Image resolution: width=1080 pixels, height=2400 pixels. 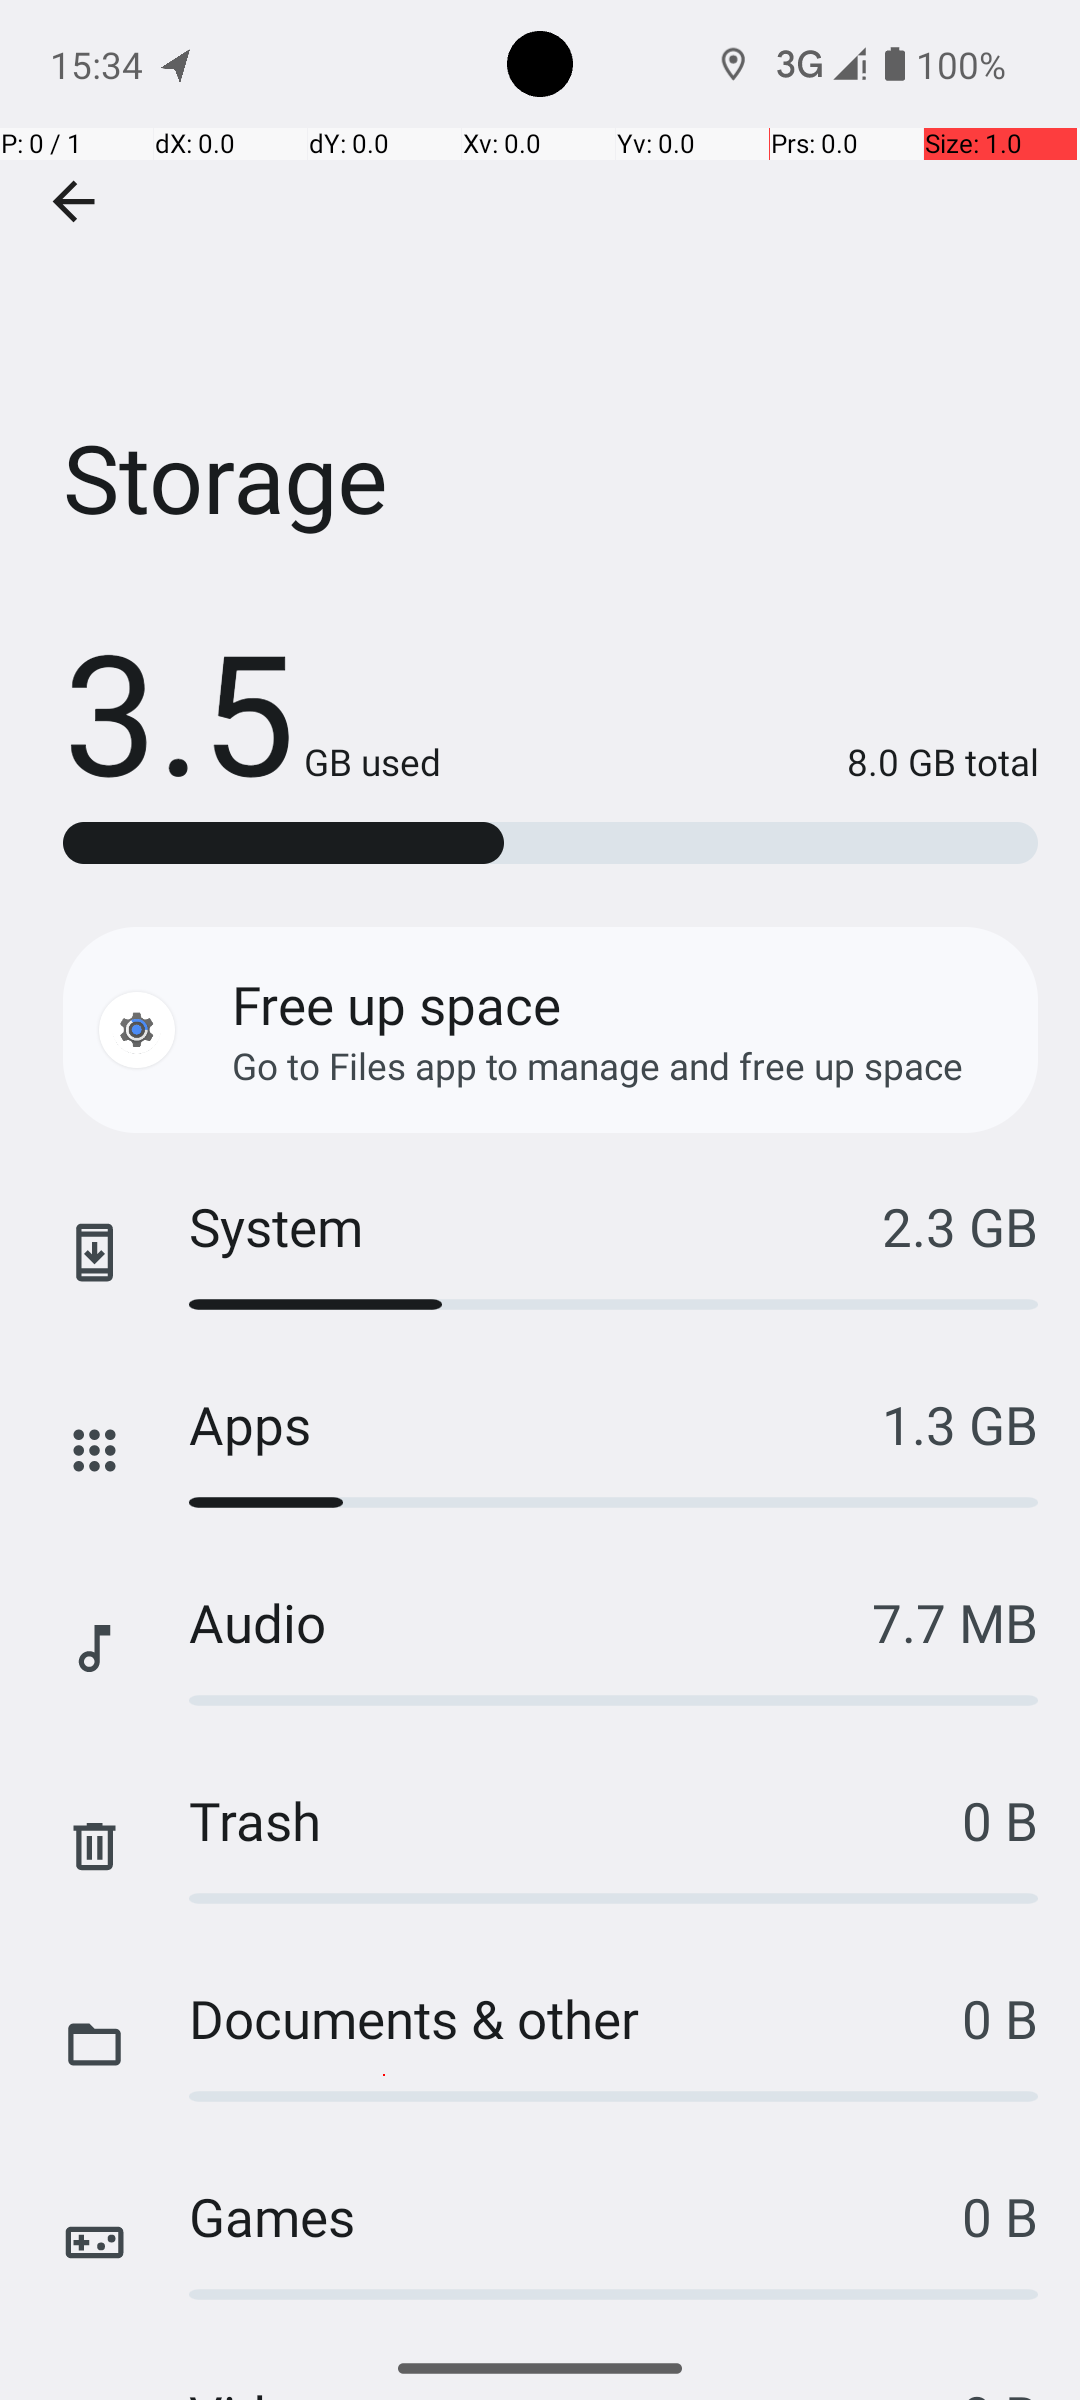 What do you see at coordinates (576, 2018) in the screenshot?
I see `Documents & other` at bounding box center [576, 2018].